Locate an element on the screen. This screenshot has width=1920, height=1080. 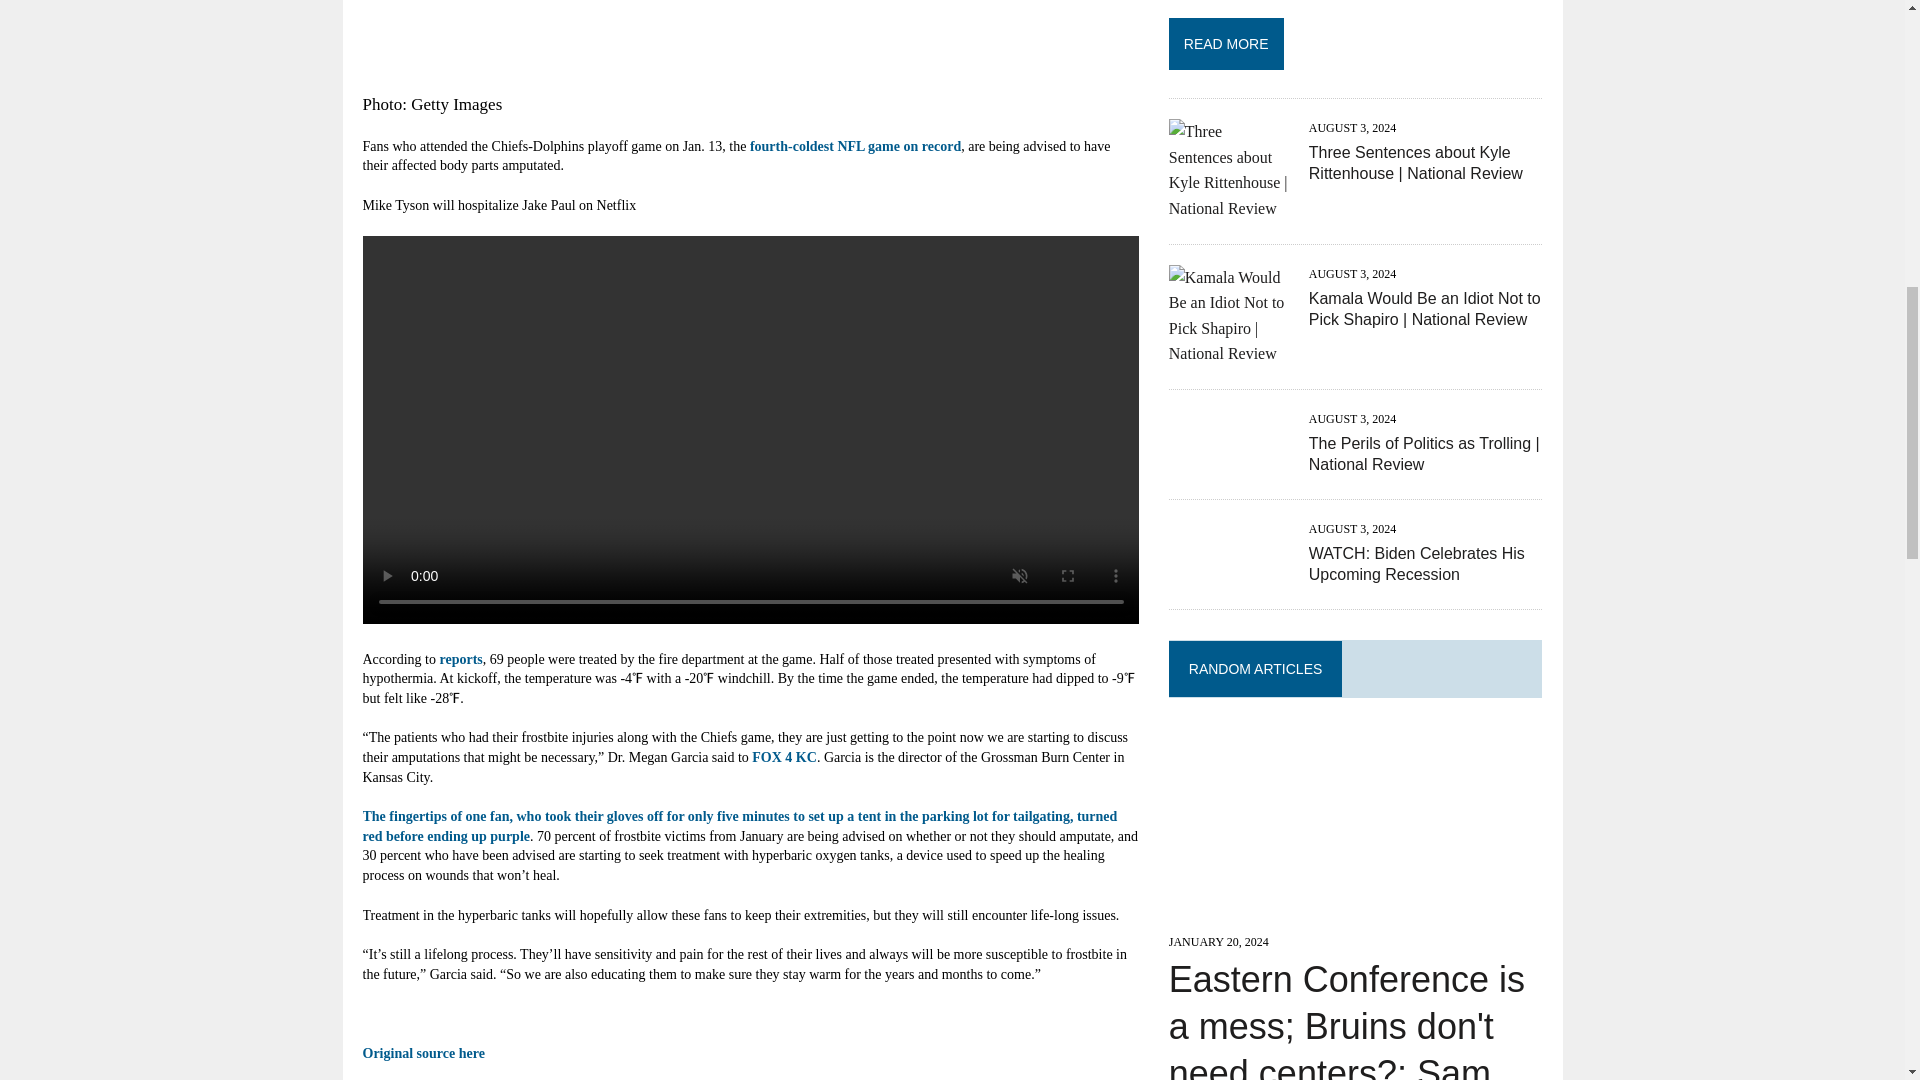
fourth-coldest NFL game on record is located at coordinates (856, 146).